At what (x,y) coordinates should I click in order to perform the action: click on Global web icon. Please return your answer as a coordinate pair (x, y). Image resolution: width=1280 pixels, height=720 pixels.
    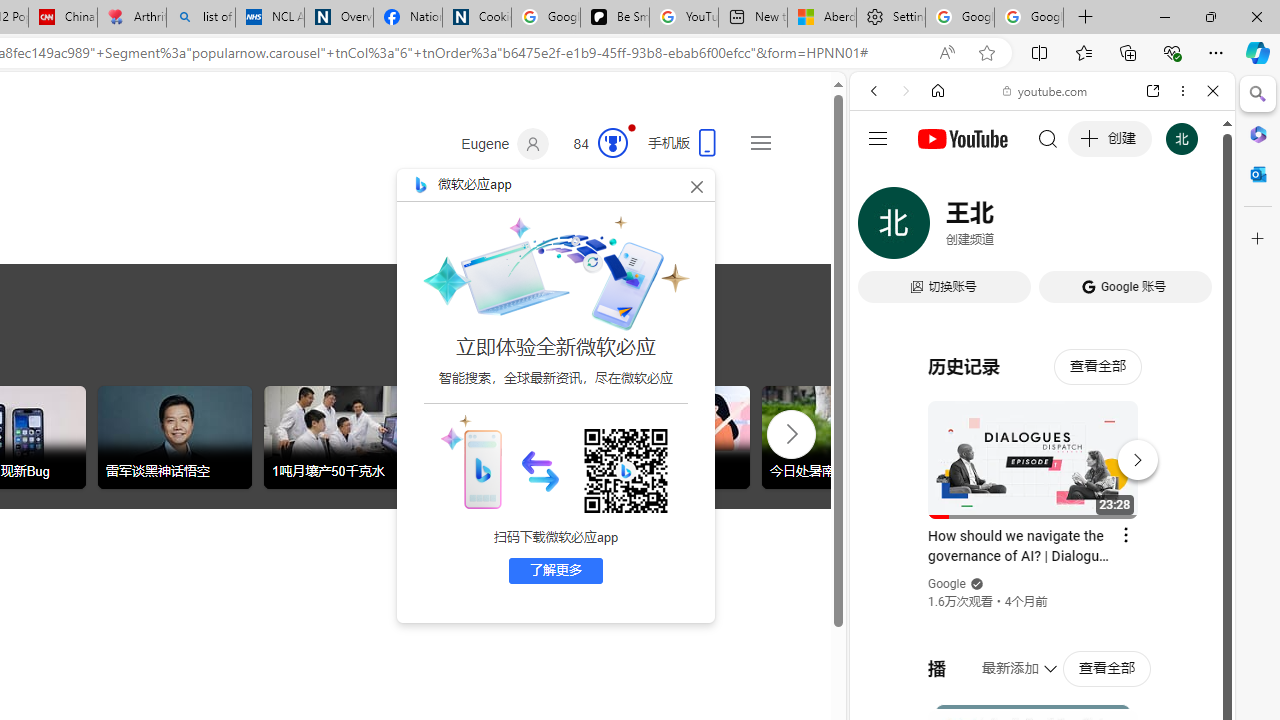
    Looking at the image, I should click on (888, 288).